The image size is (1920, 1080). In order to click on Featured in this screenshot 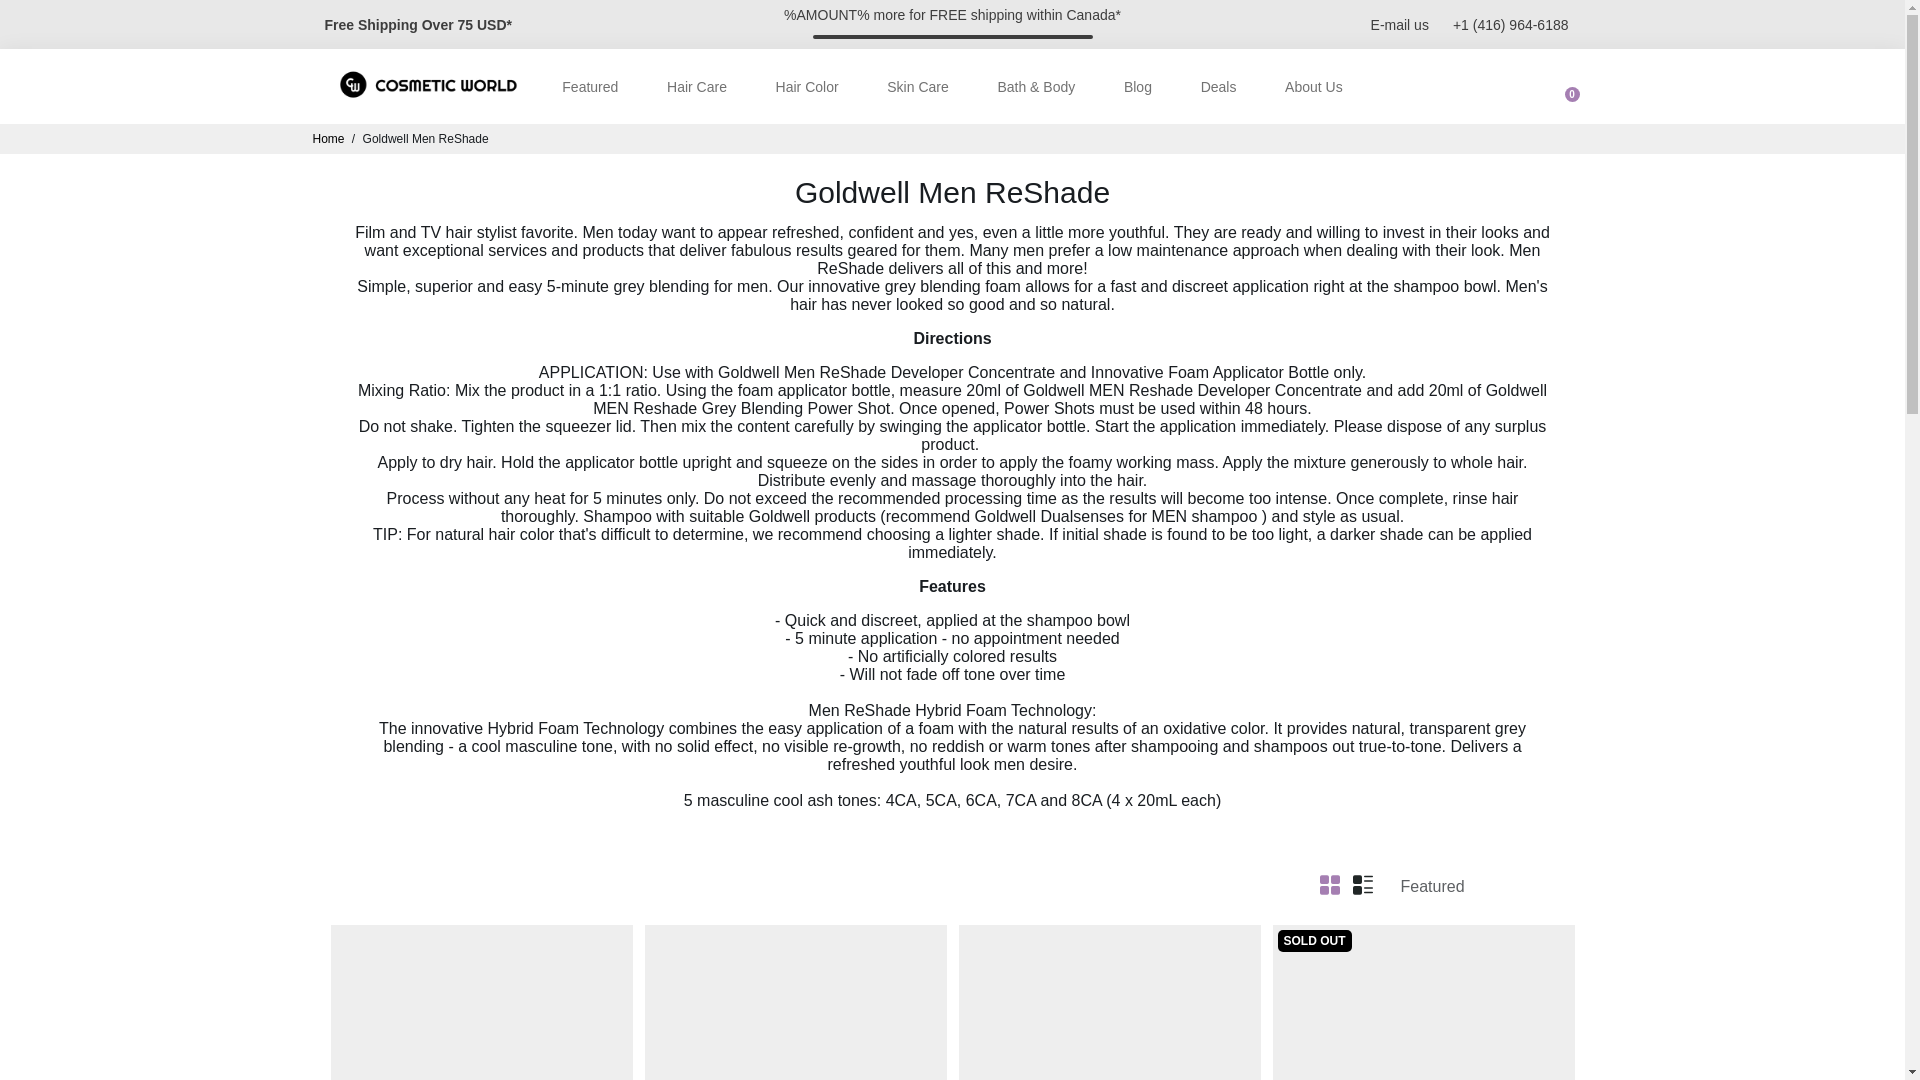, I will do `click(589, 86)`.